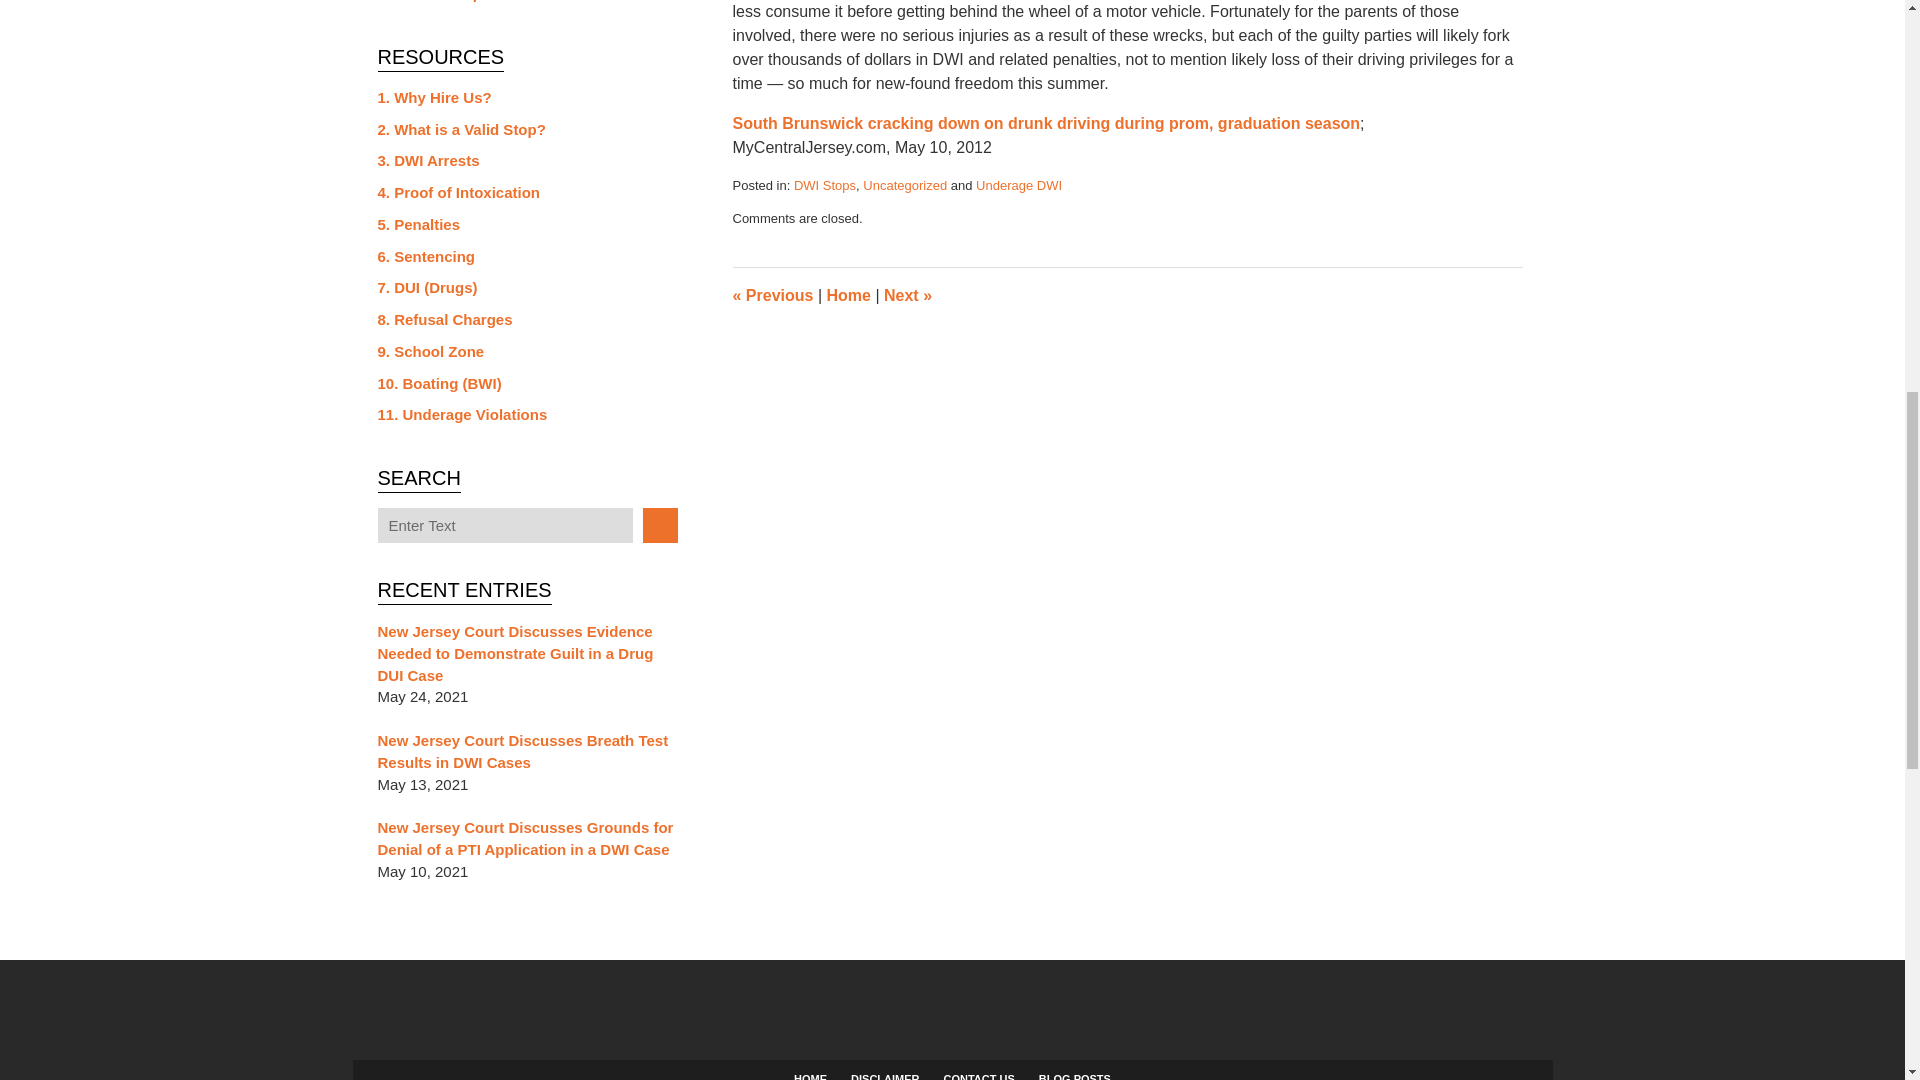 This screenshot has width=1920, height=1080. What do you see at coordinates (904, 186) in the screenshot?
I see `Uncategorized` at bounding box center [904, 186].